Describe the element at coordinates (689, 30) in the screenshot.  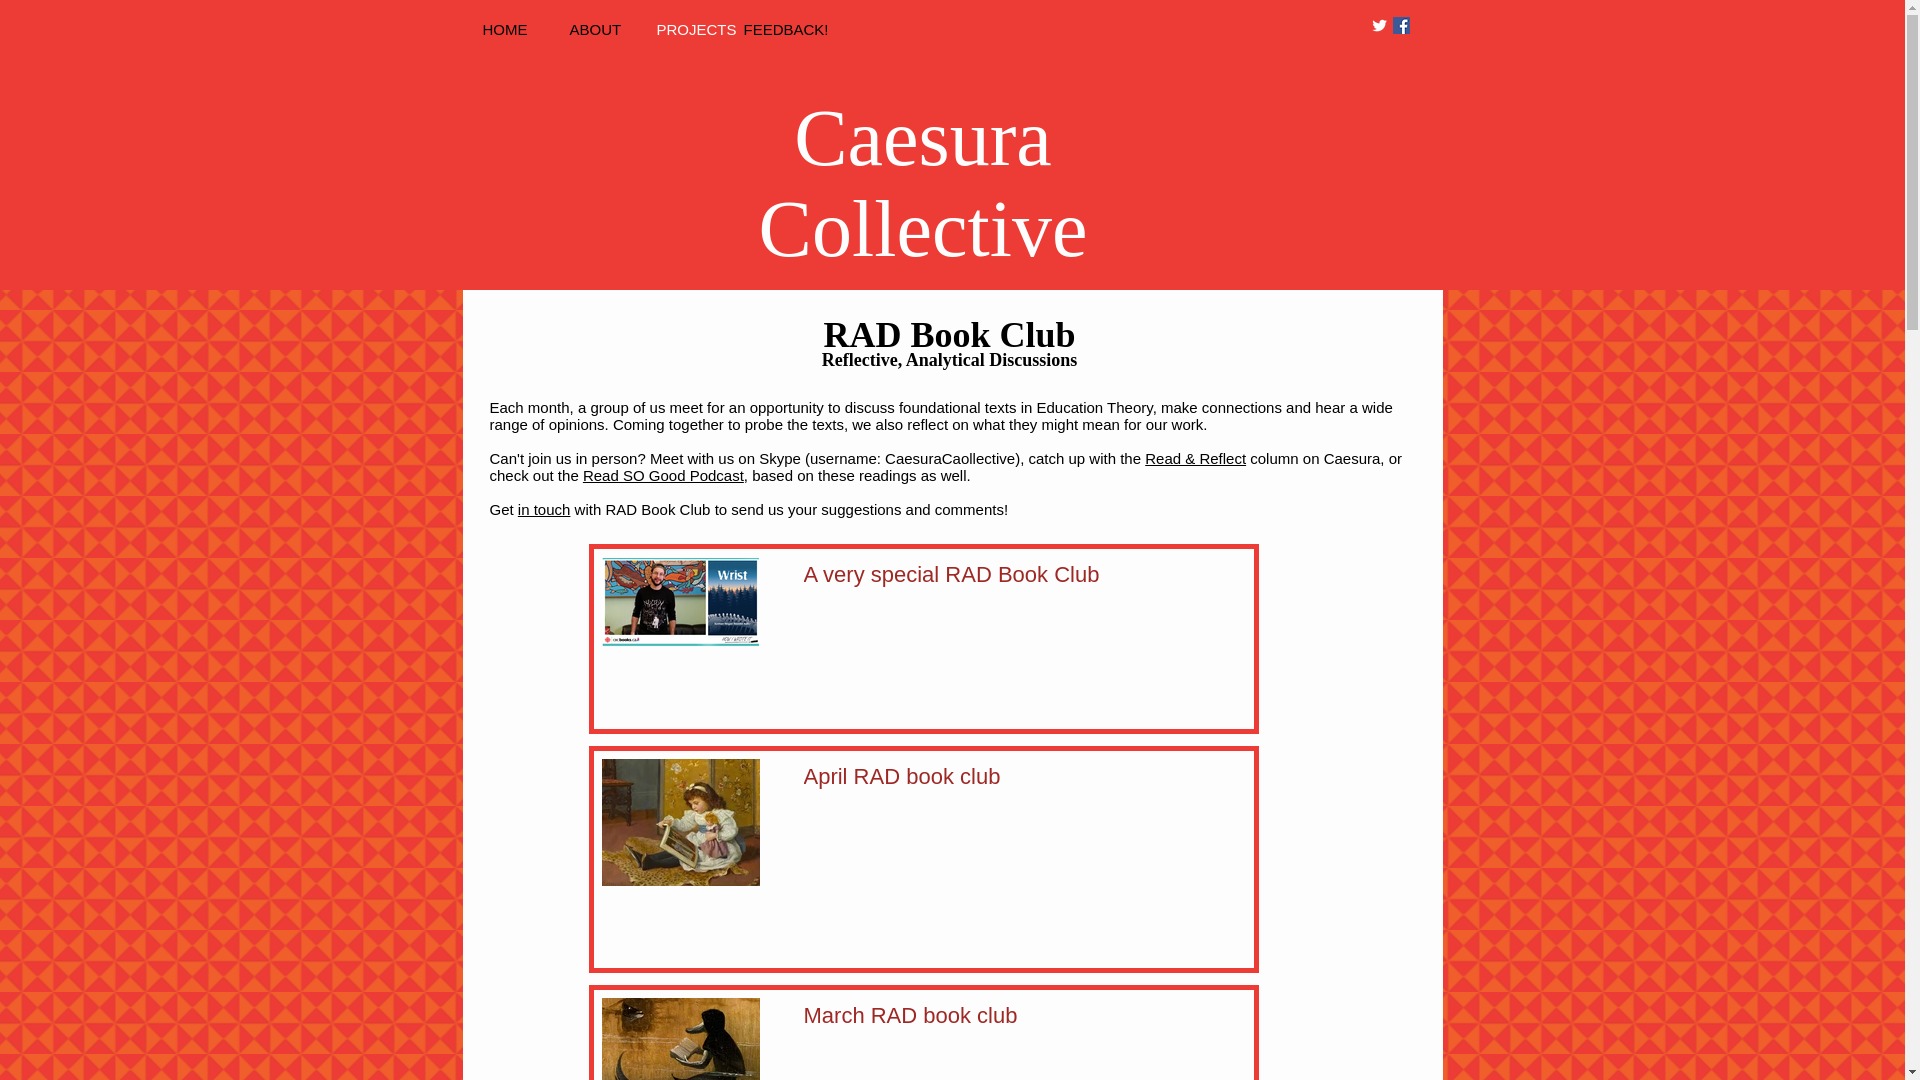
I see `PROJECTS` at that location.